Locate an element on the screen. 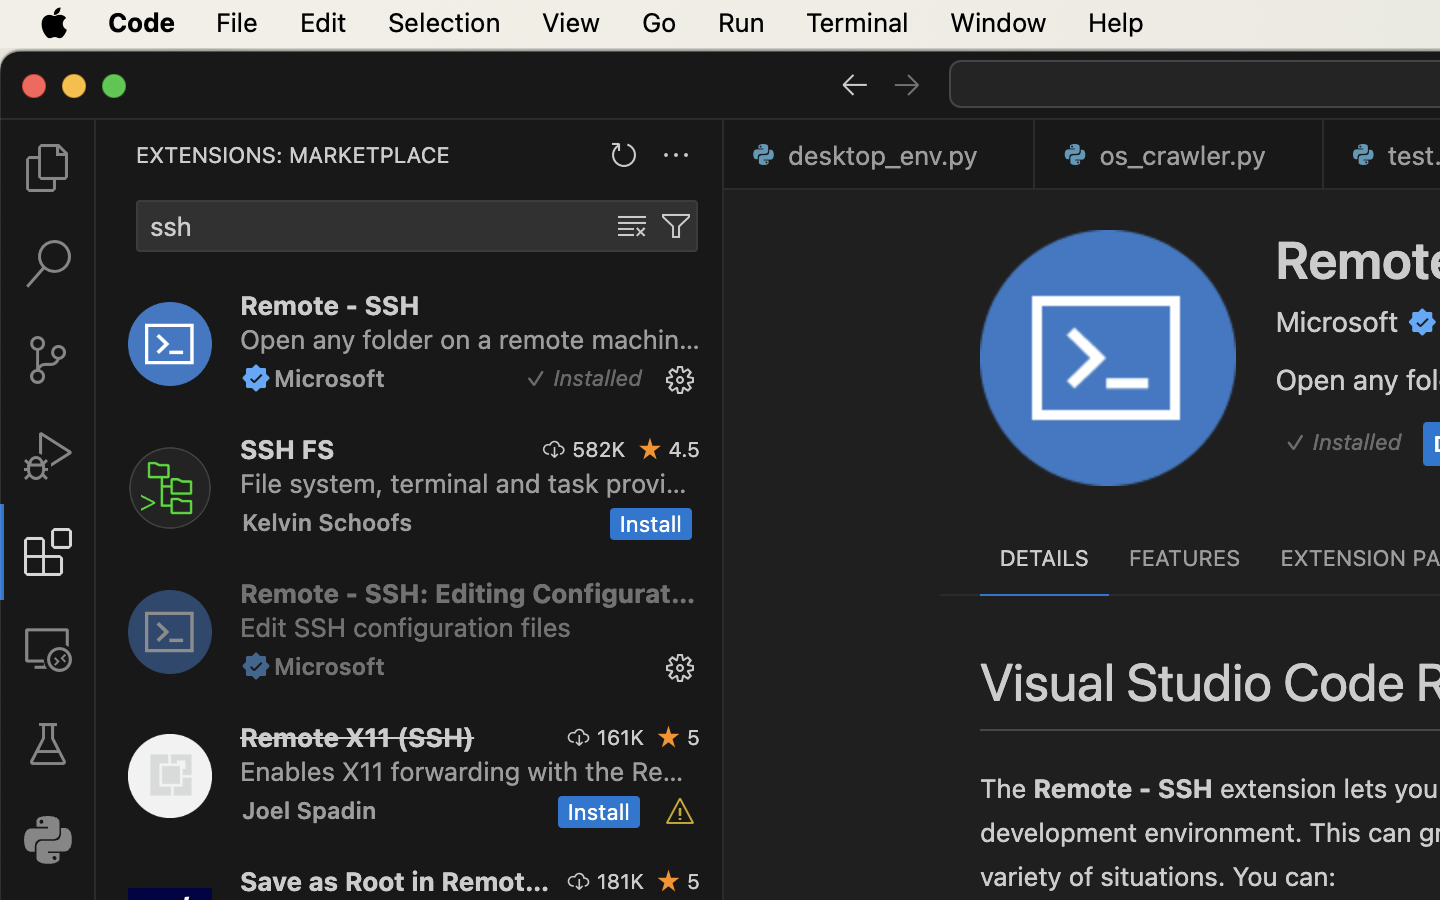 Image resolution: width=1440 pixels, height=900 pixels. Enables X11 forwarding with the Remote - SSH extension. is located at coordinates (462, 771).